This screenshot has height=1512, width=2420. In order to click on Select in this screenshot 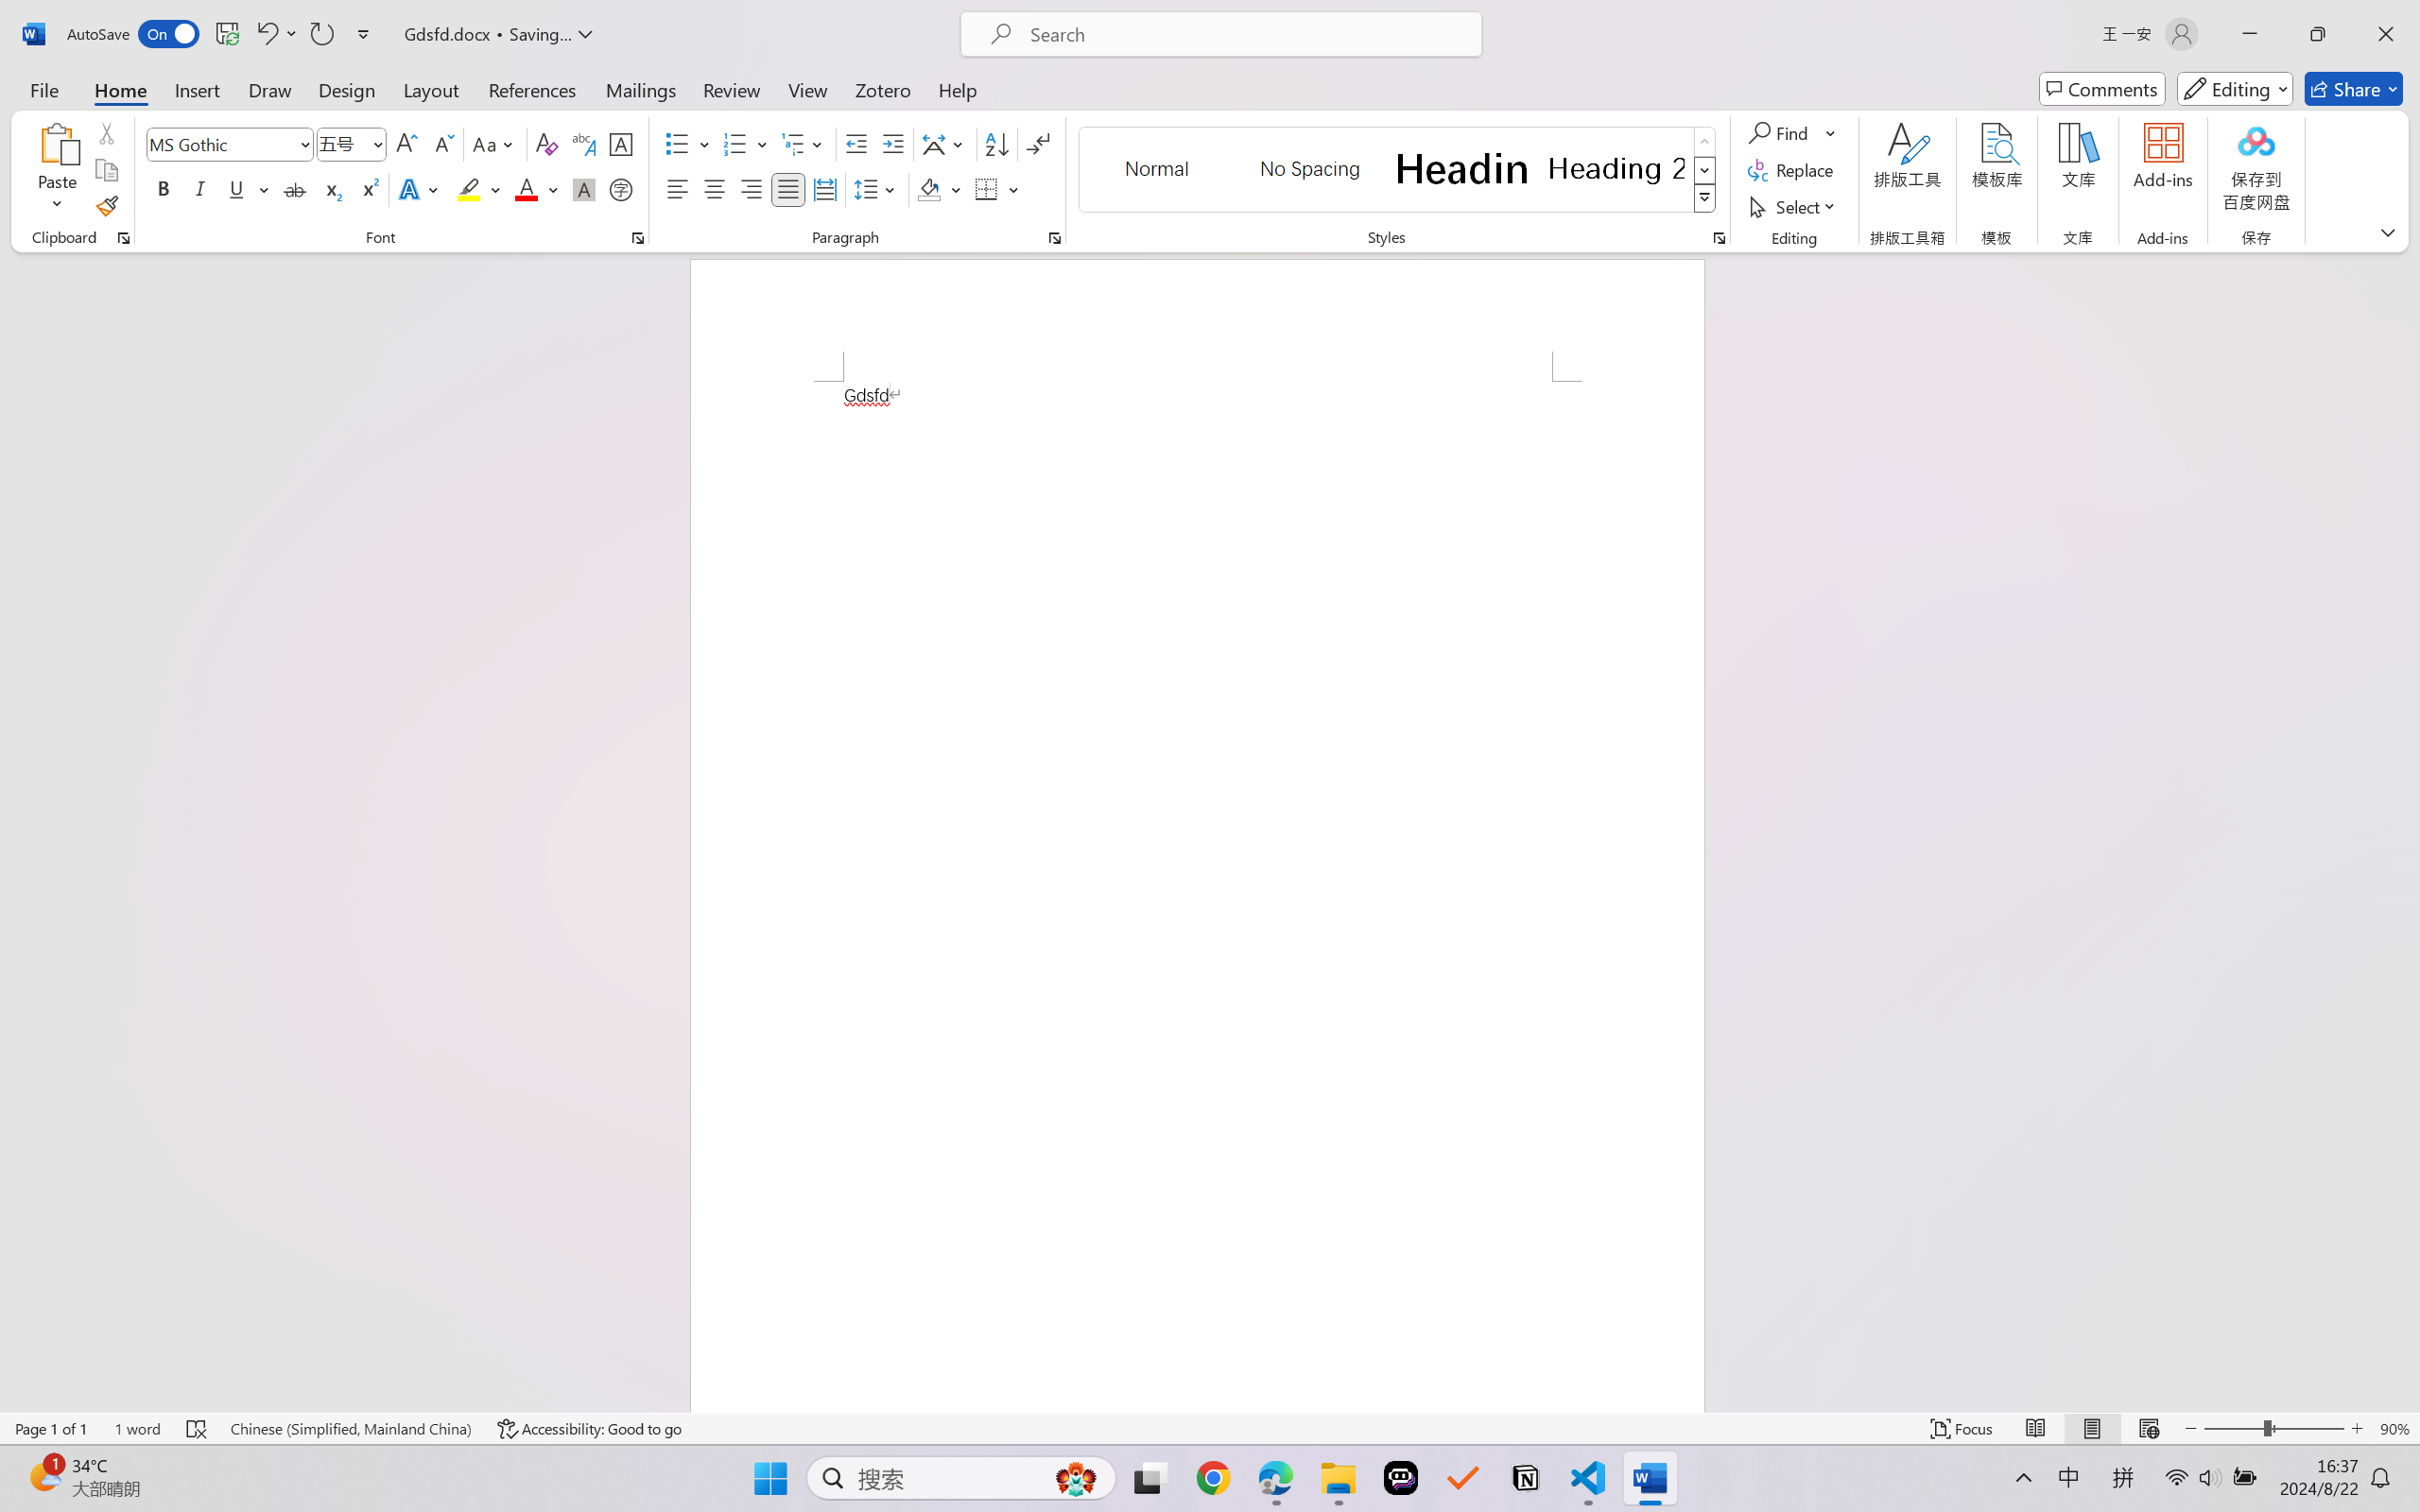, I will do `click(1795, 206)`.